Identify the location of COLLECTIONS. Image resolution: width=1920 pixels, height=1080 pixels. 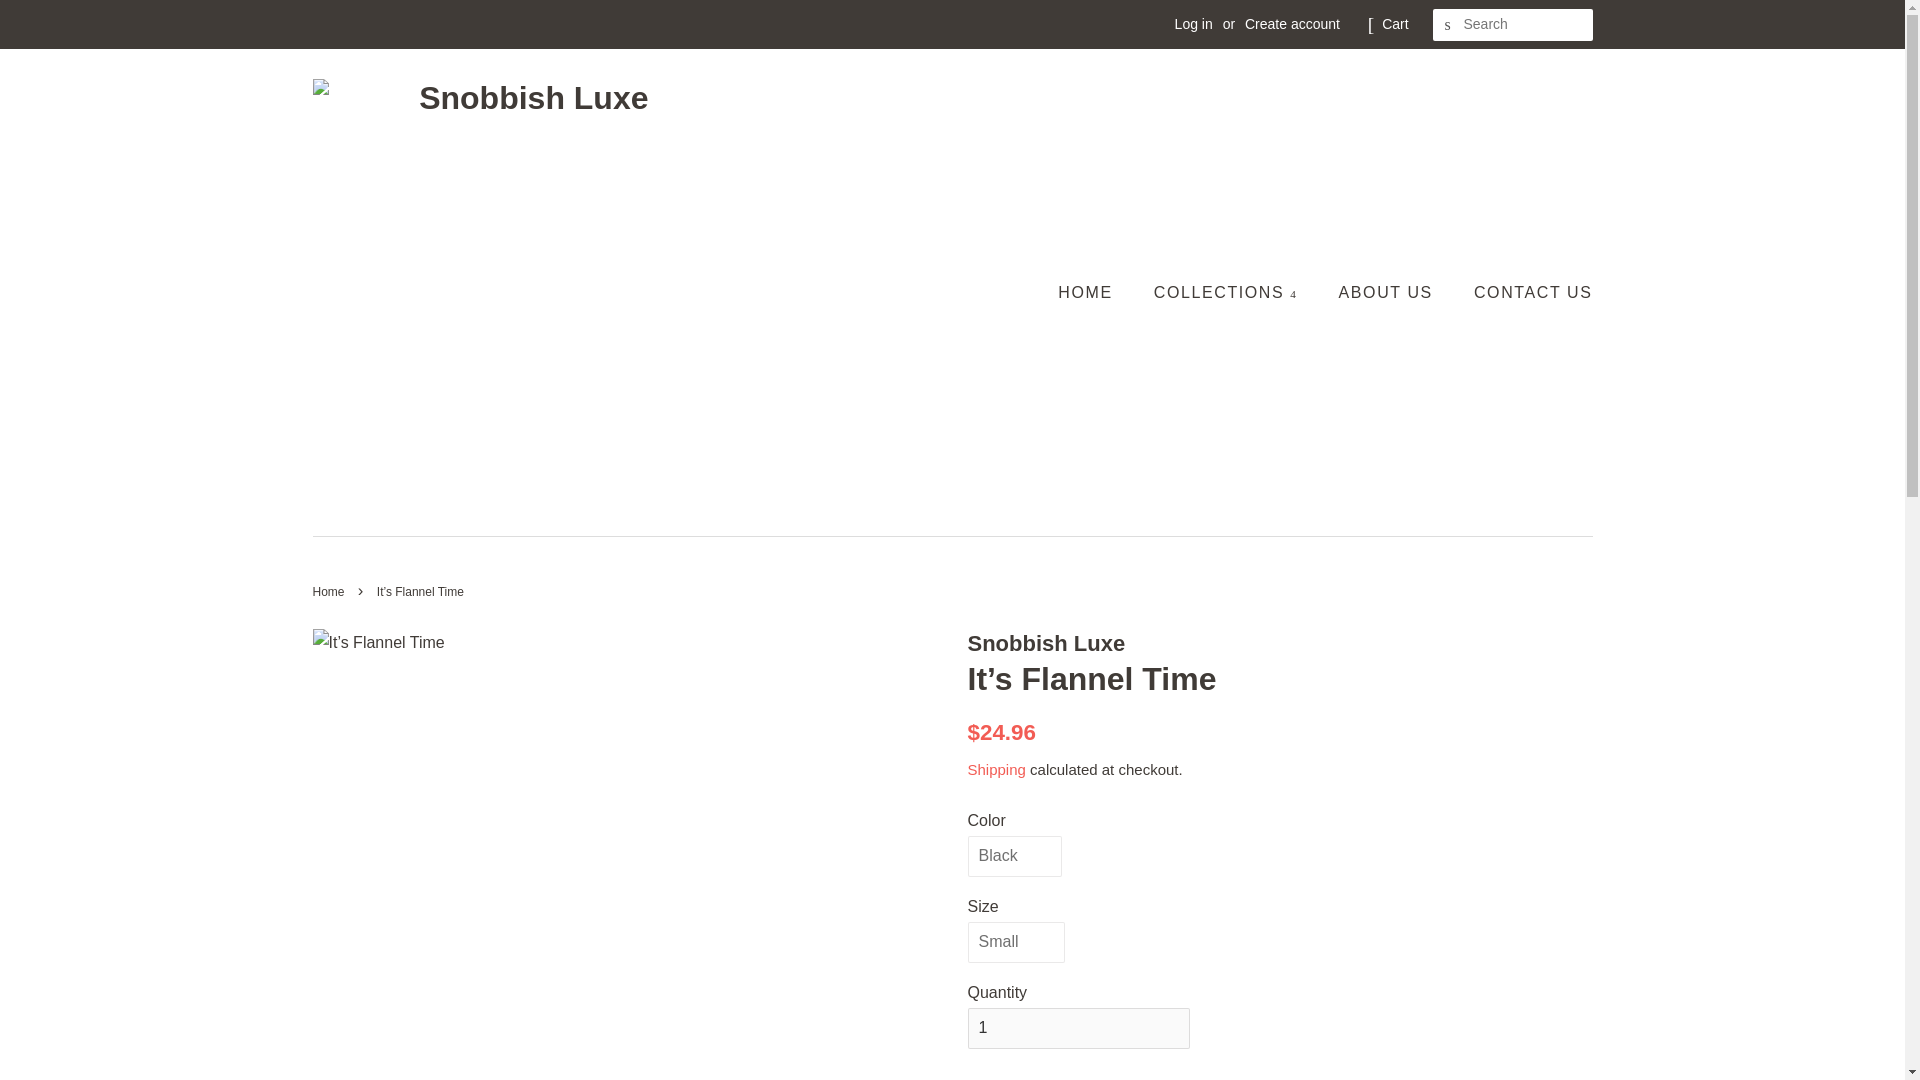
(1228, 292).